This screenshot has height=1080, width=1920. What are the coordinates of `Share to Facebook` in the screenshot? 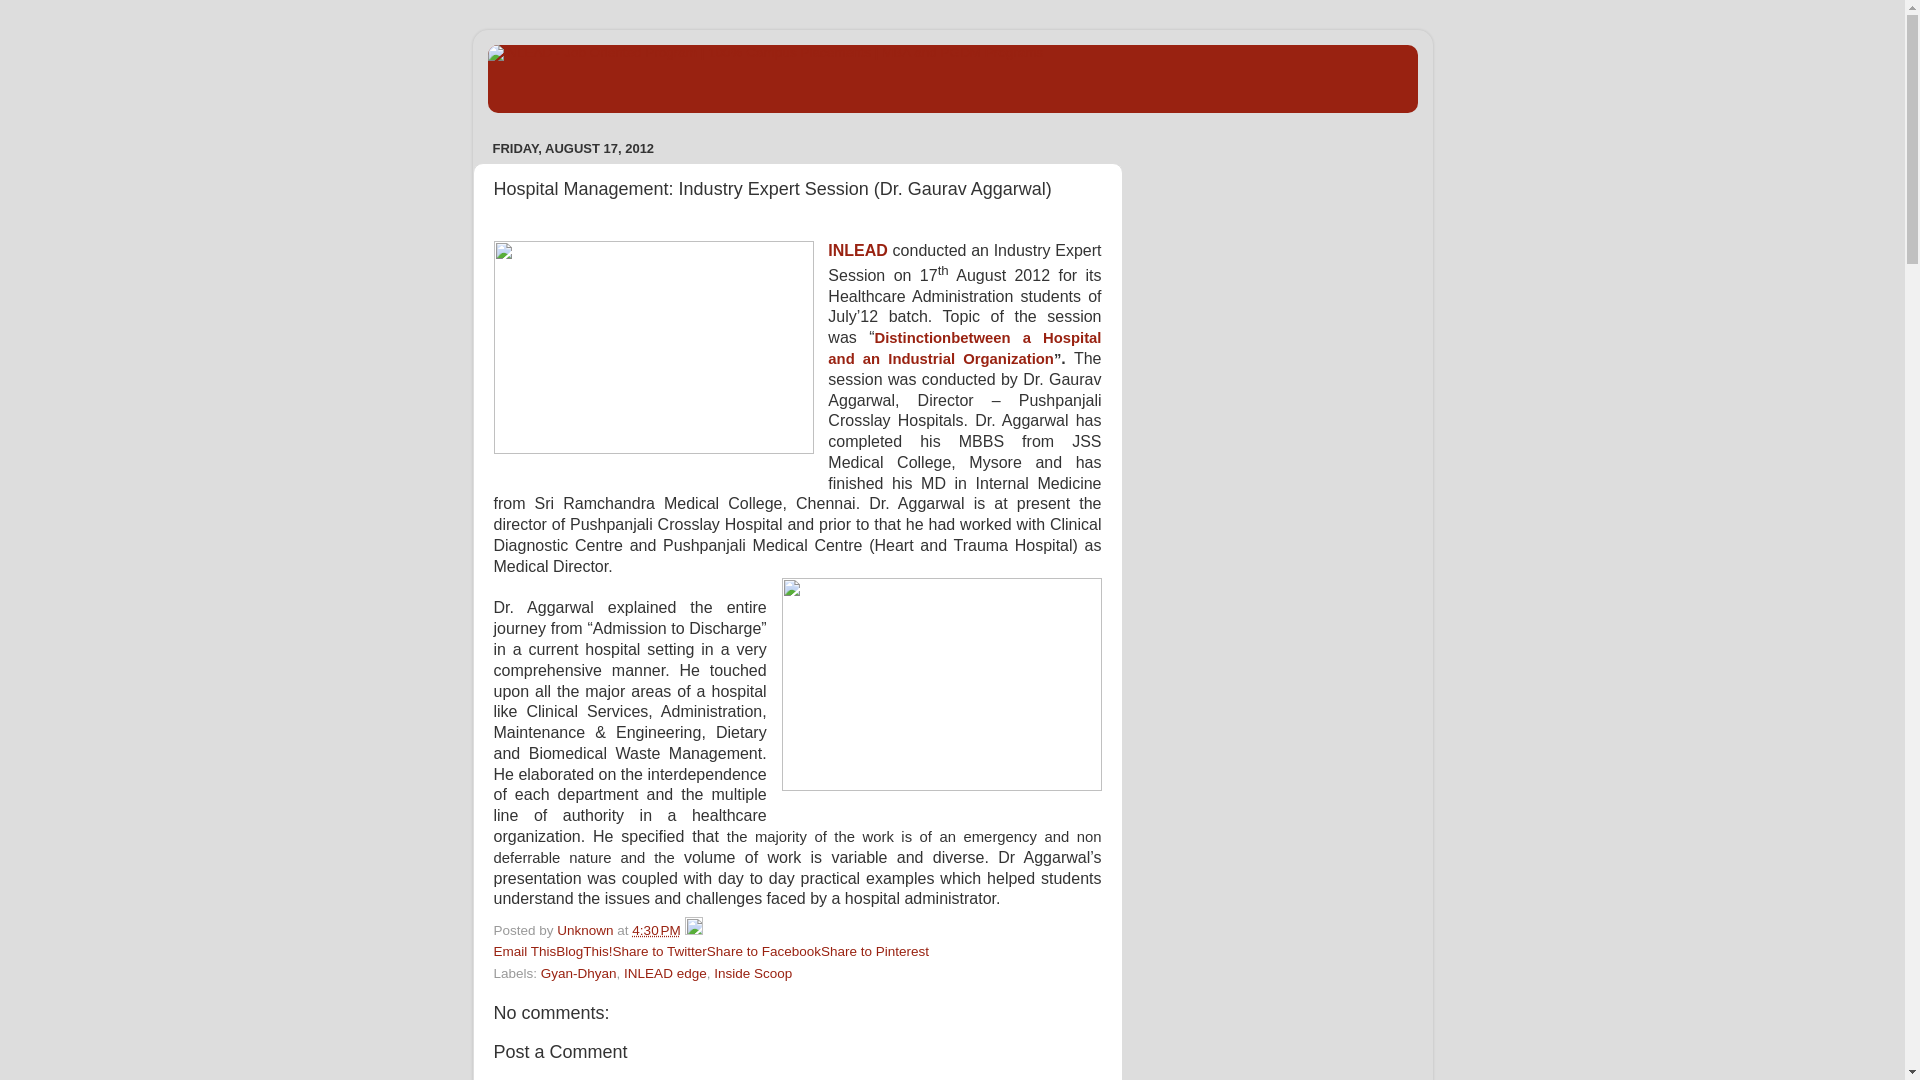 It's located at (764, 951).